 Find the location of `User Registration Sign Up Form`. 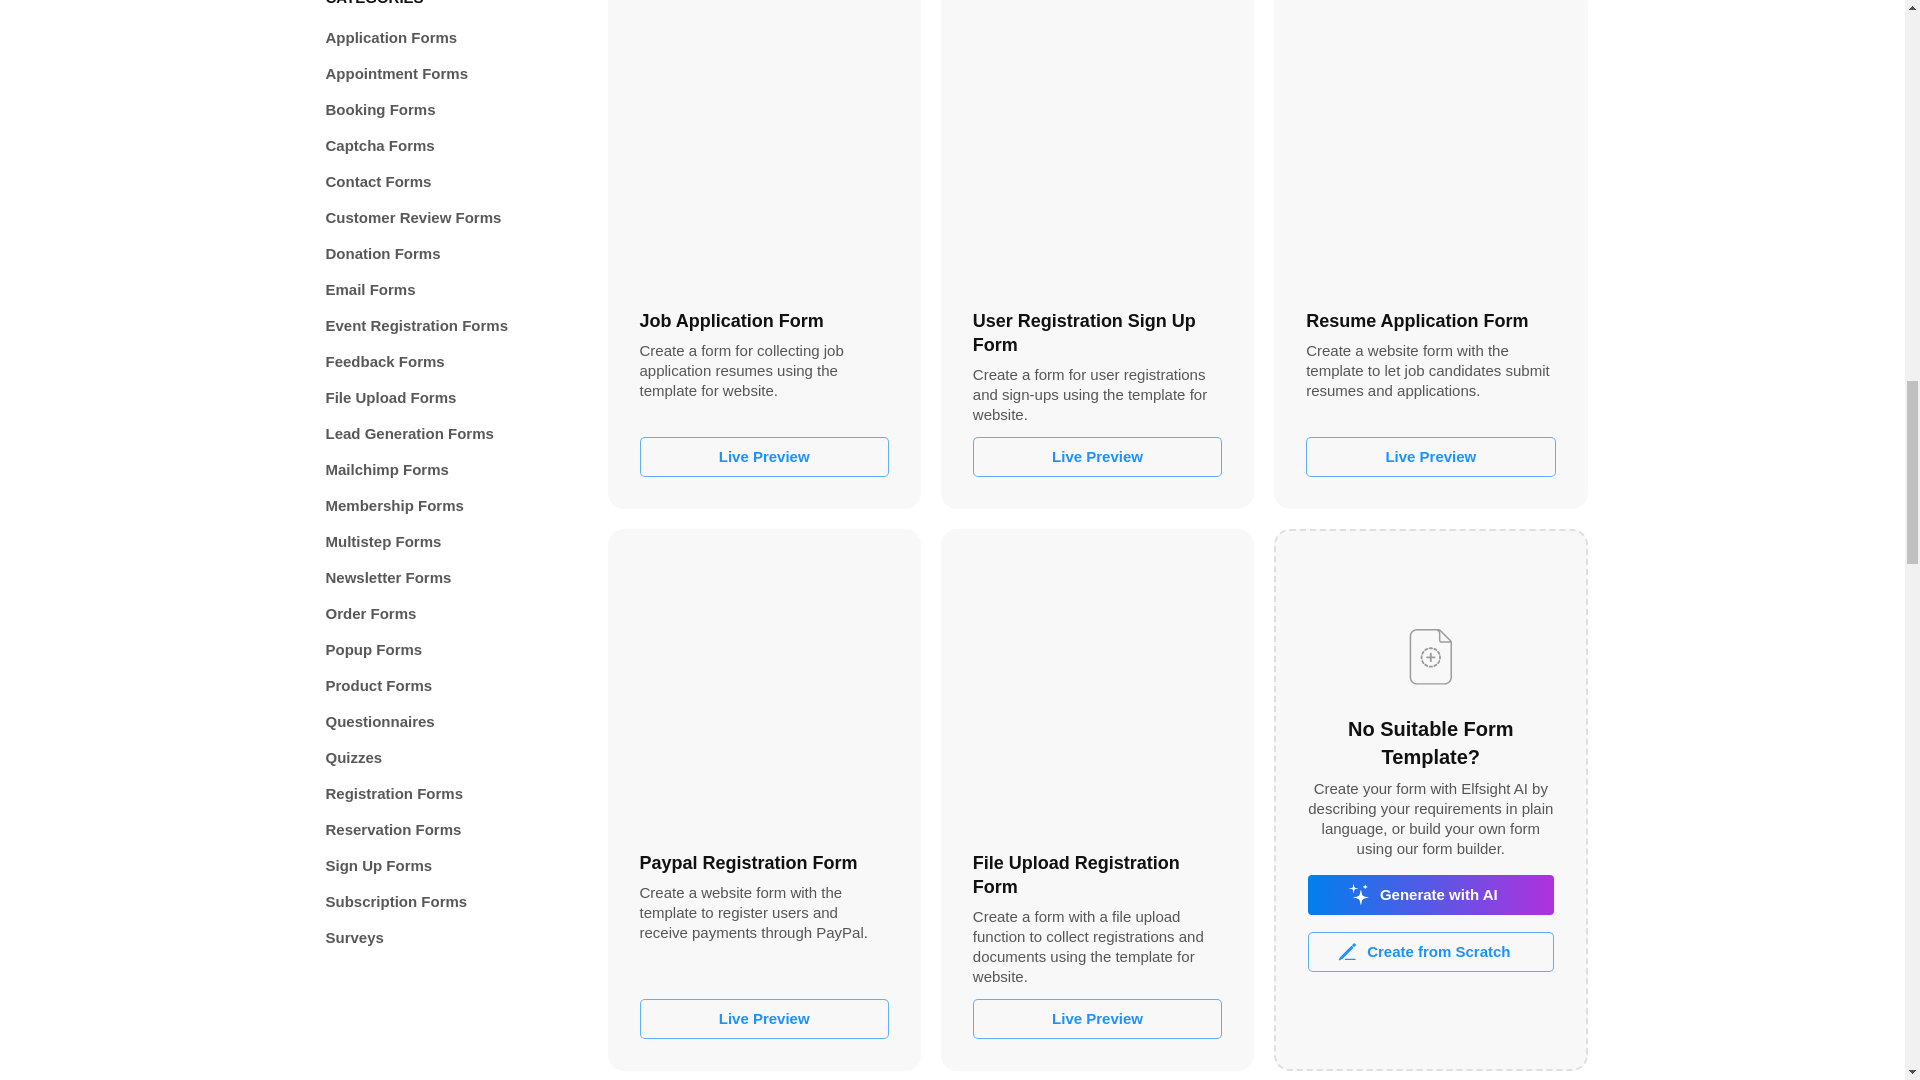

User Registration Sign Up Form is located at coordinates (1097, 144).